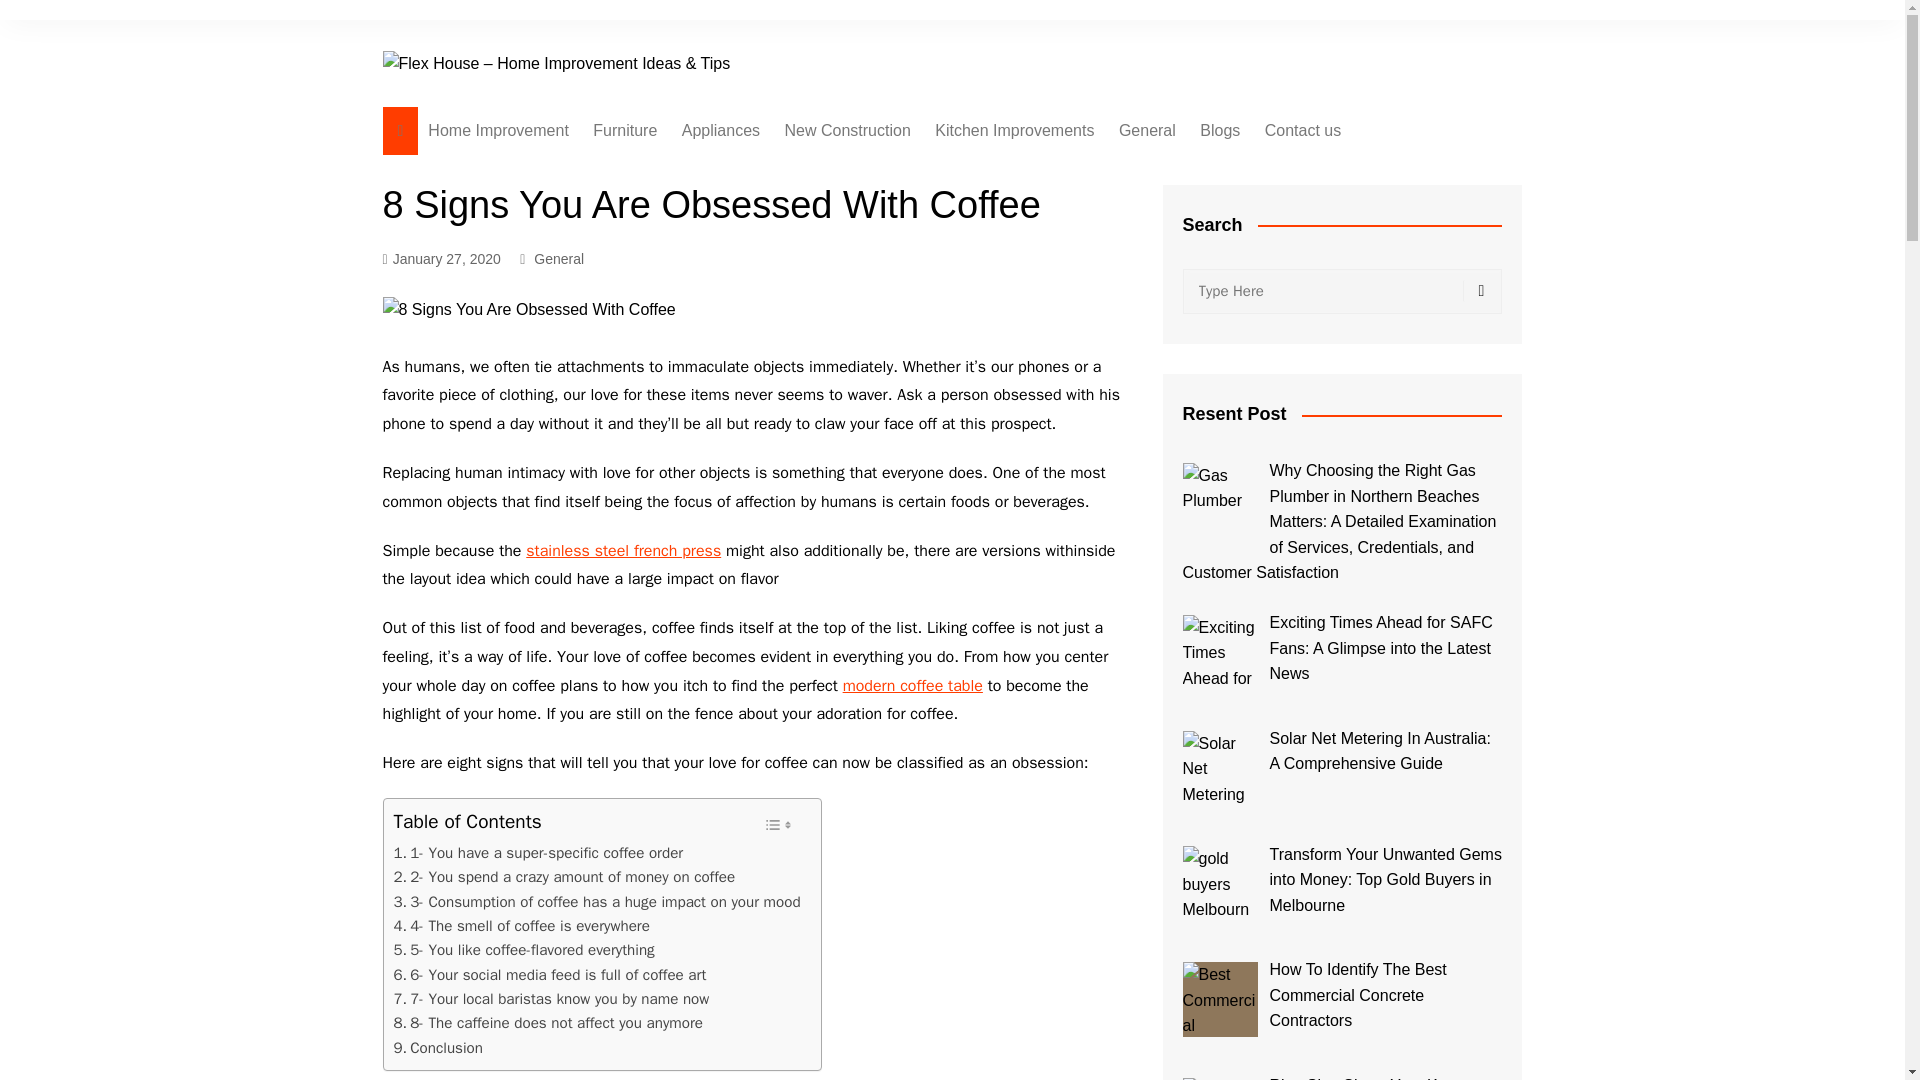  I want to click on Plumbing, so click(1218, 204).